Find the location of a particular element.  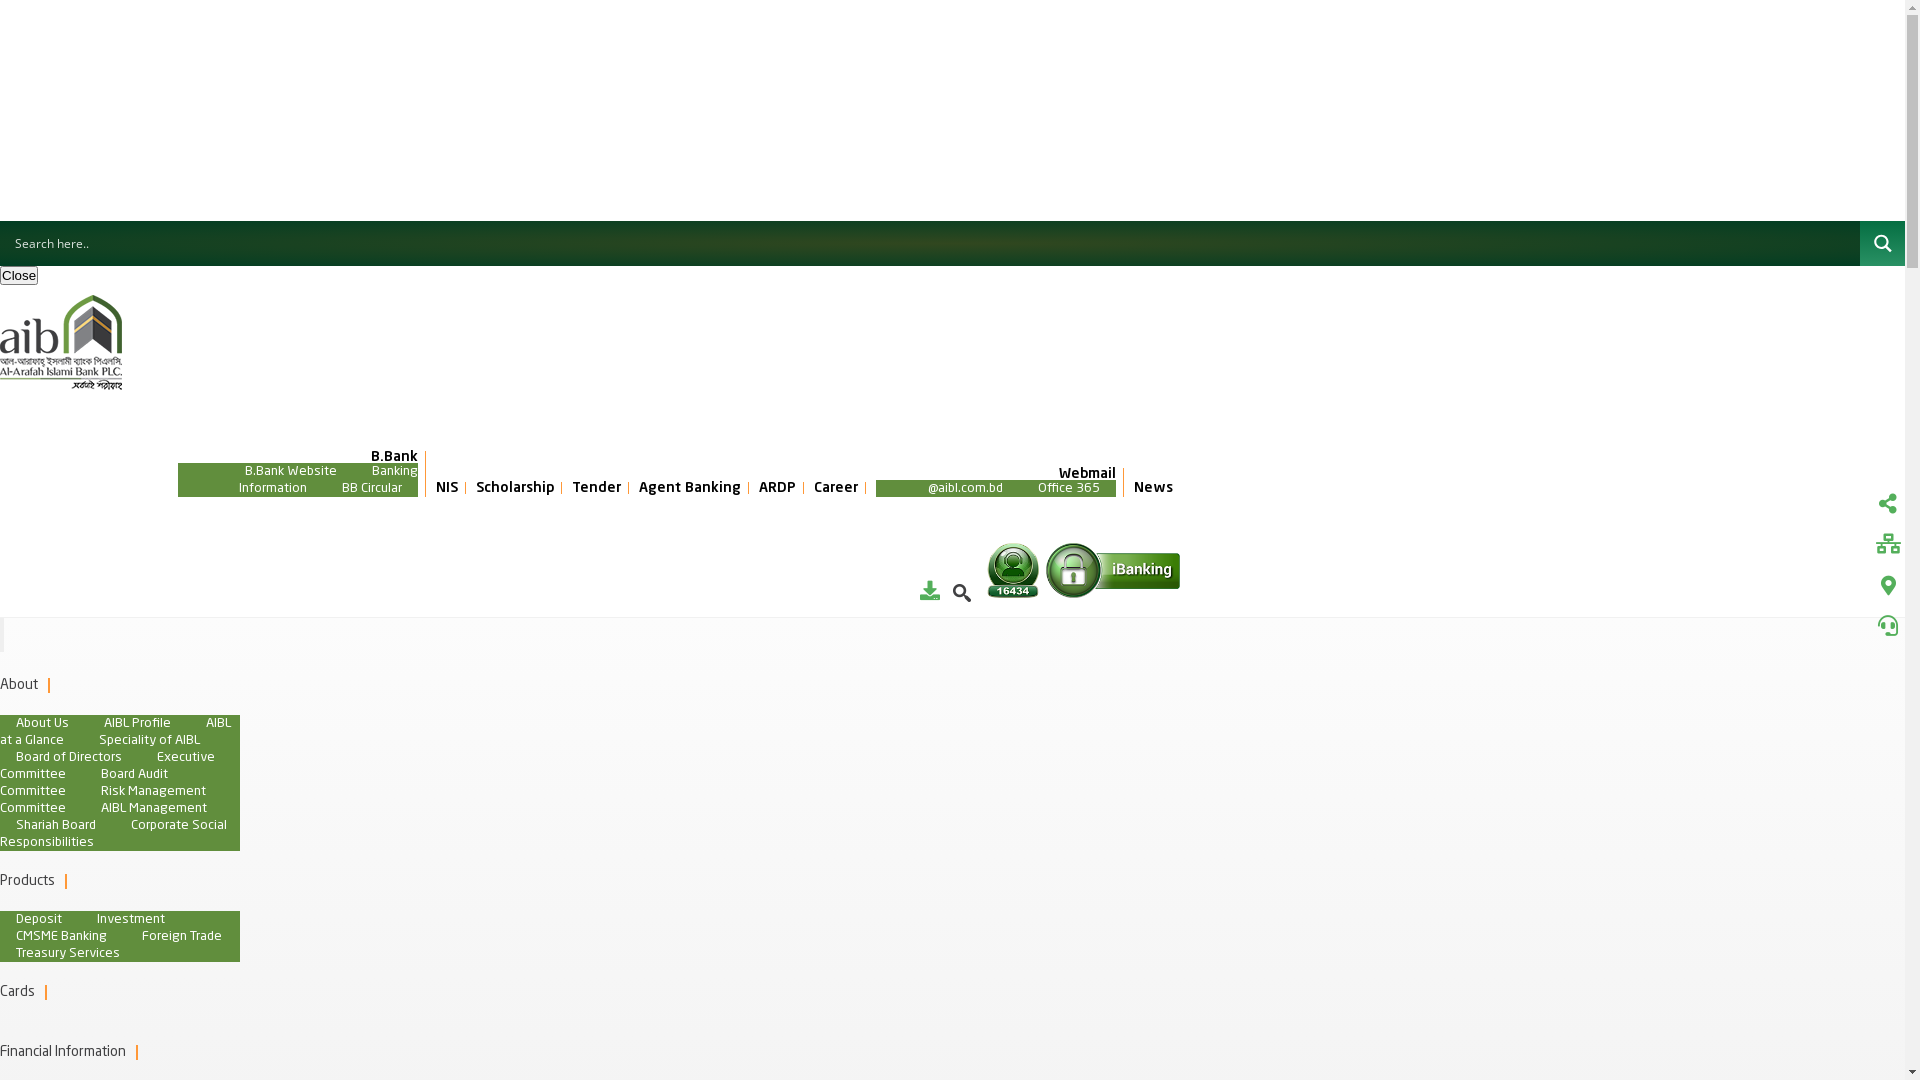

Deposit is located at coordinates (39, 920).